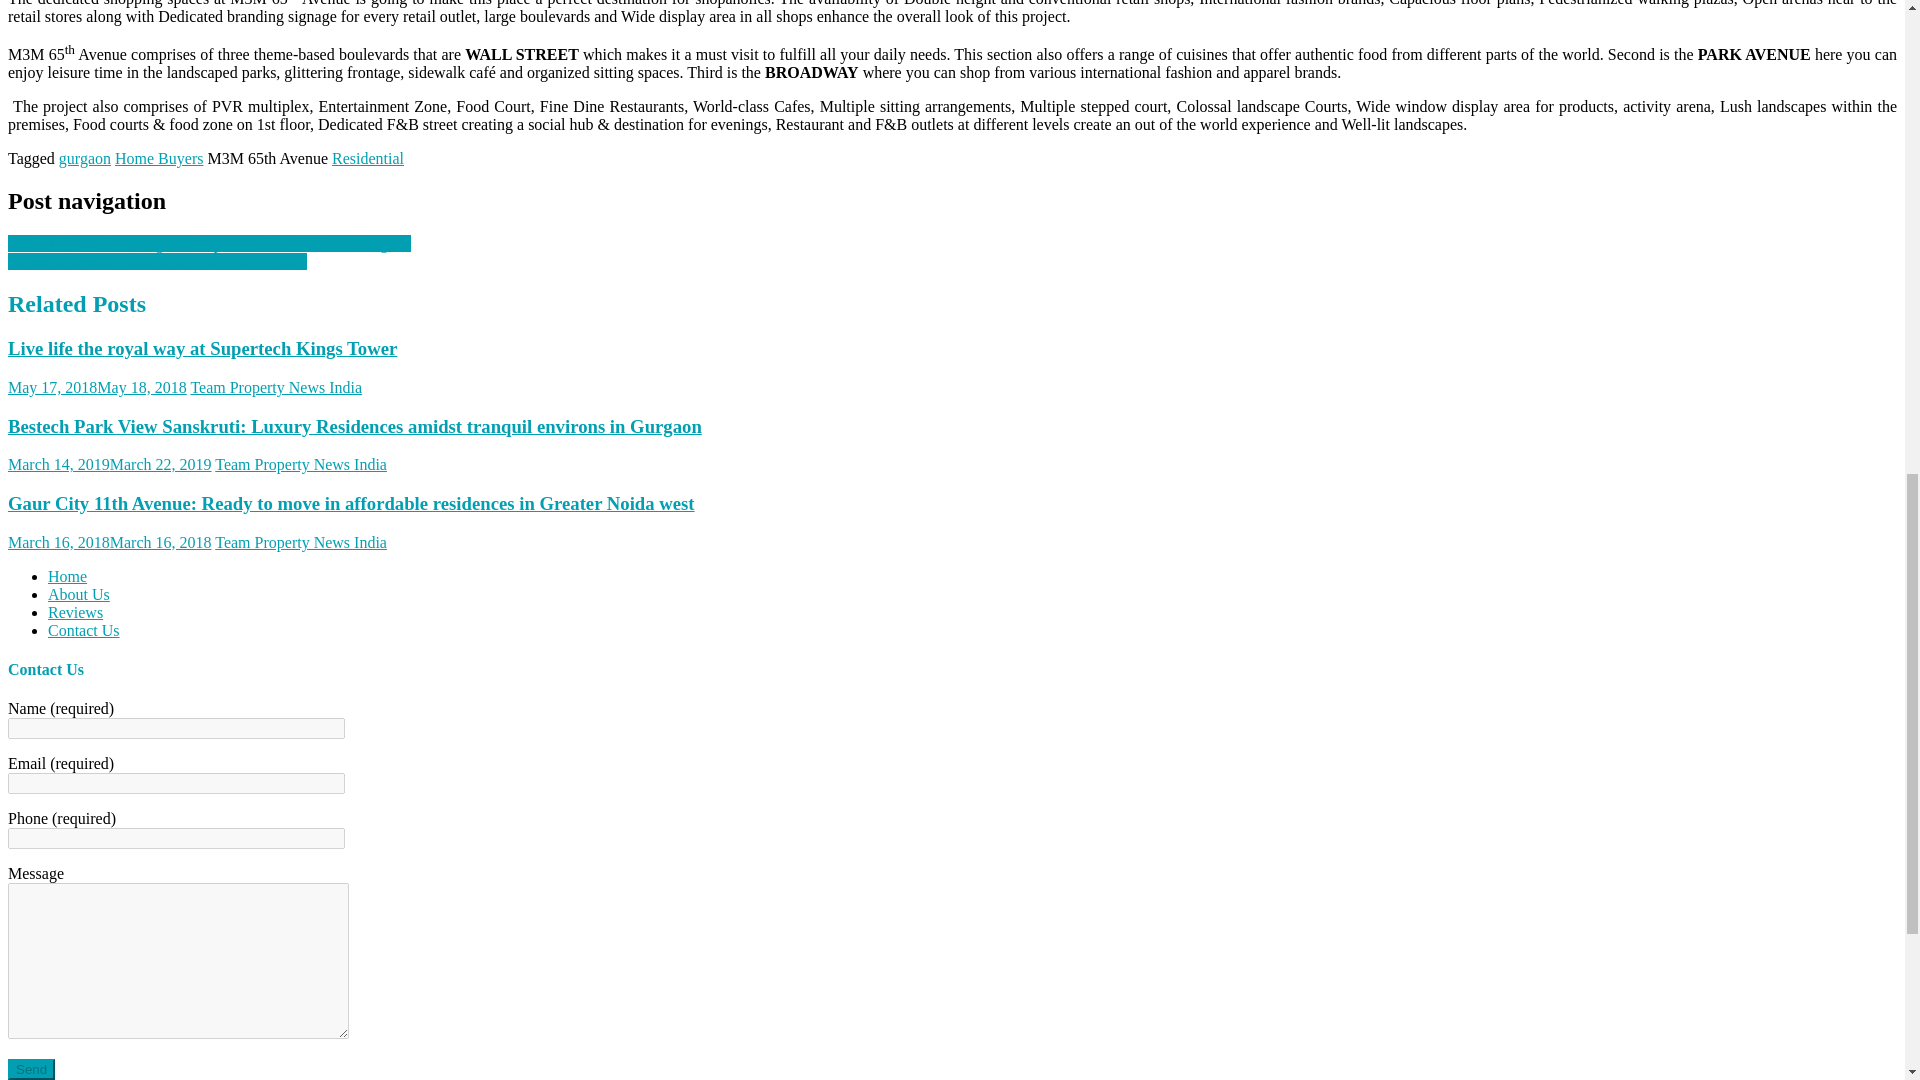 This screenshot has height=1080, width=1920. I want to click on March 14, 2019March 22, 2019, so click(109, 464).